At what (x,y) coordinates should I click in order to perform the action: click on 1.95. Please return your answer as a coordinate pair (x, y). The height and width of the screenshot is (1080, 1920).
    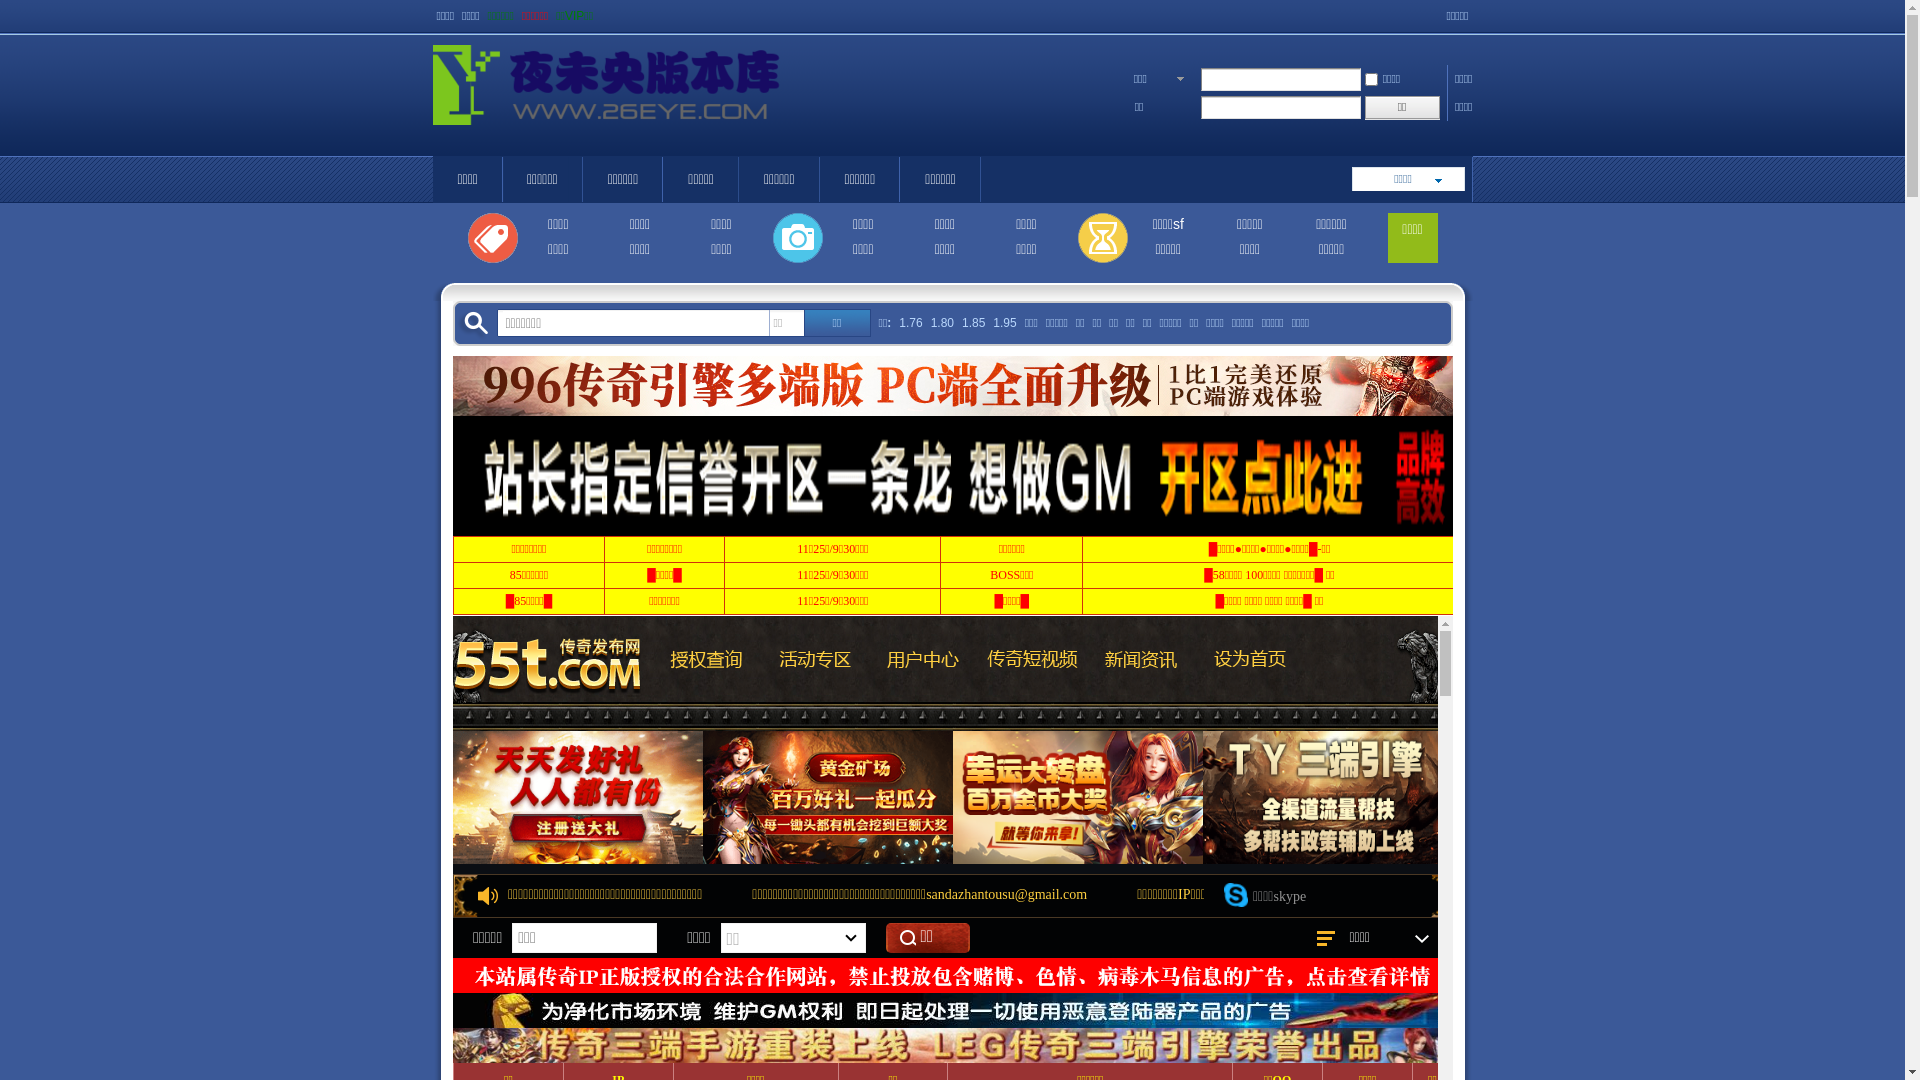
    Looking at the image, I should click on (1004, 324).